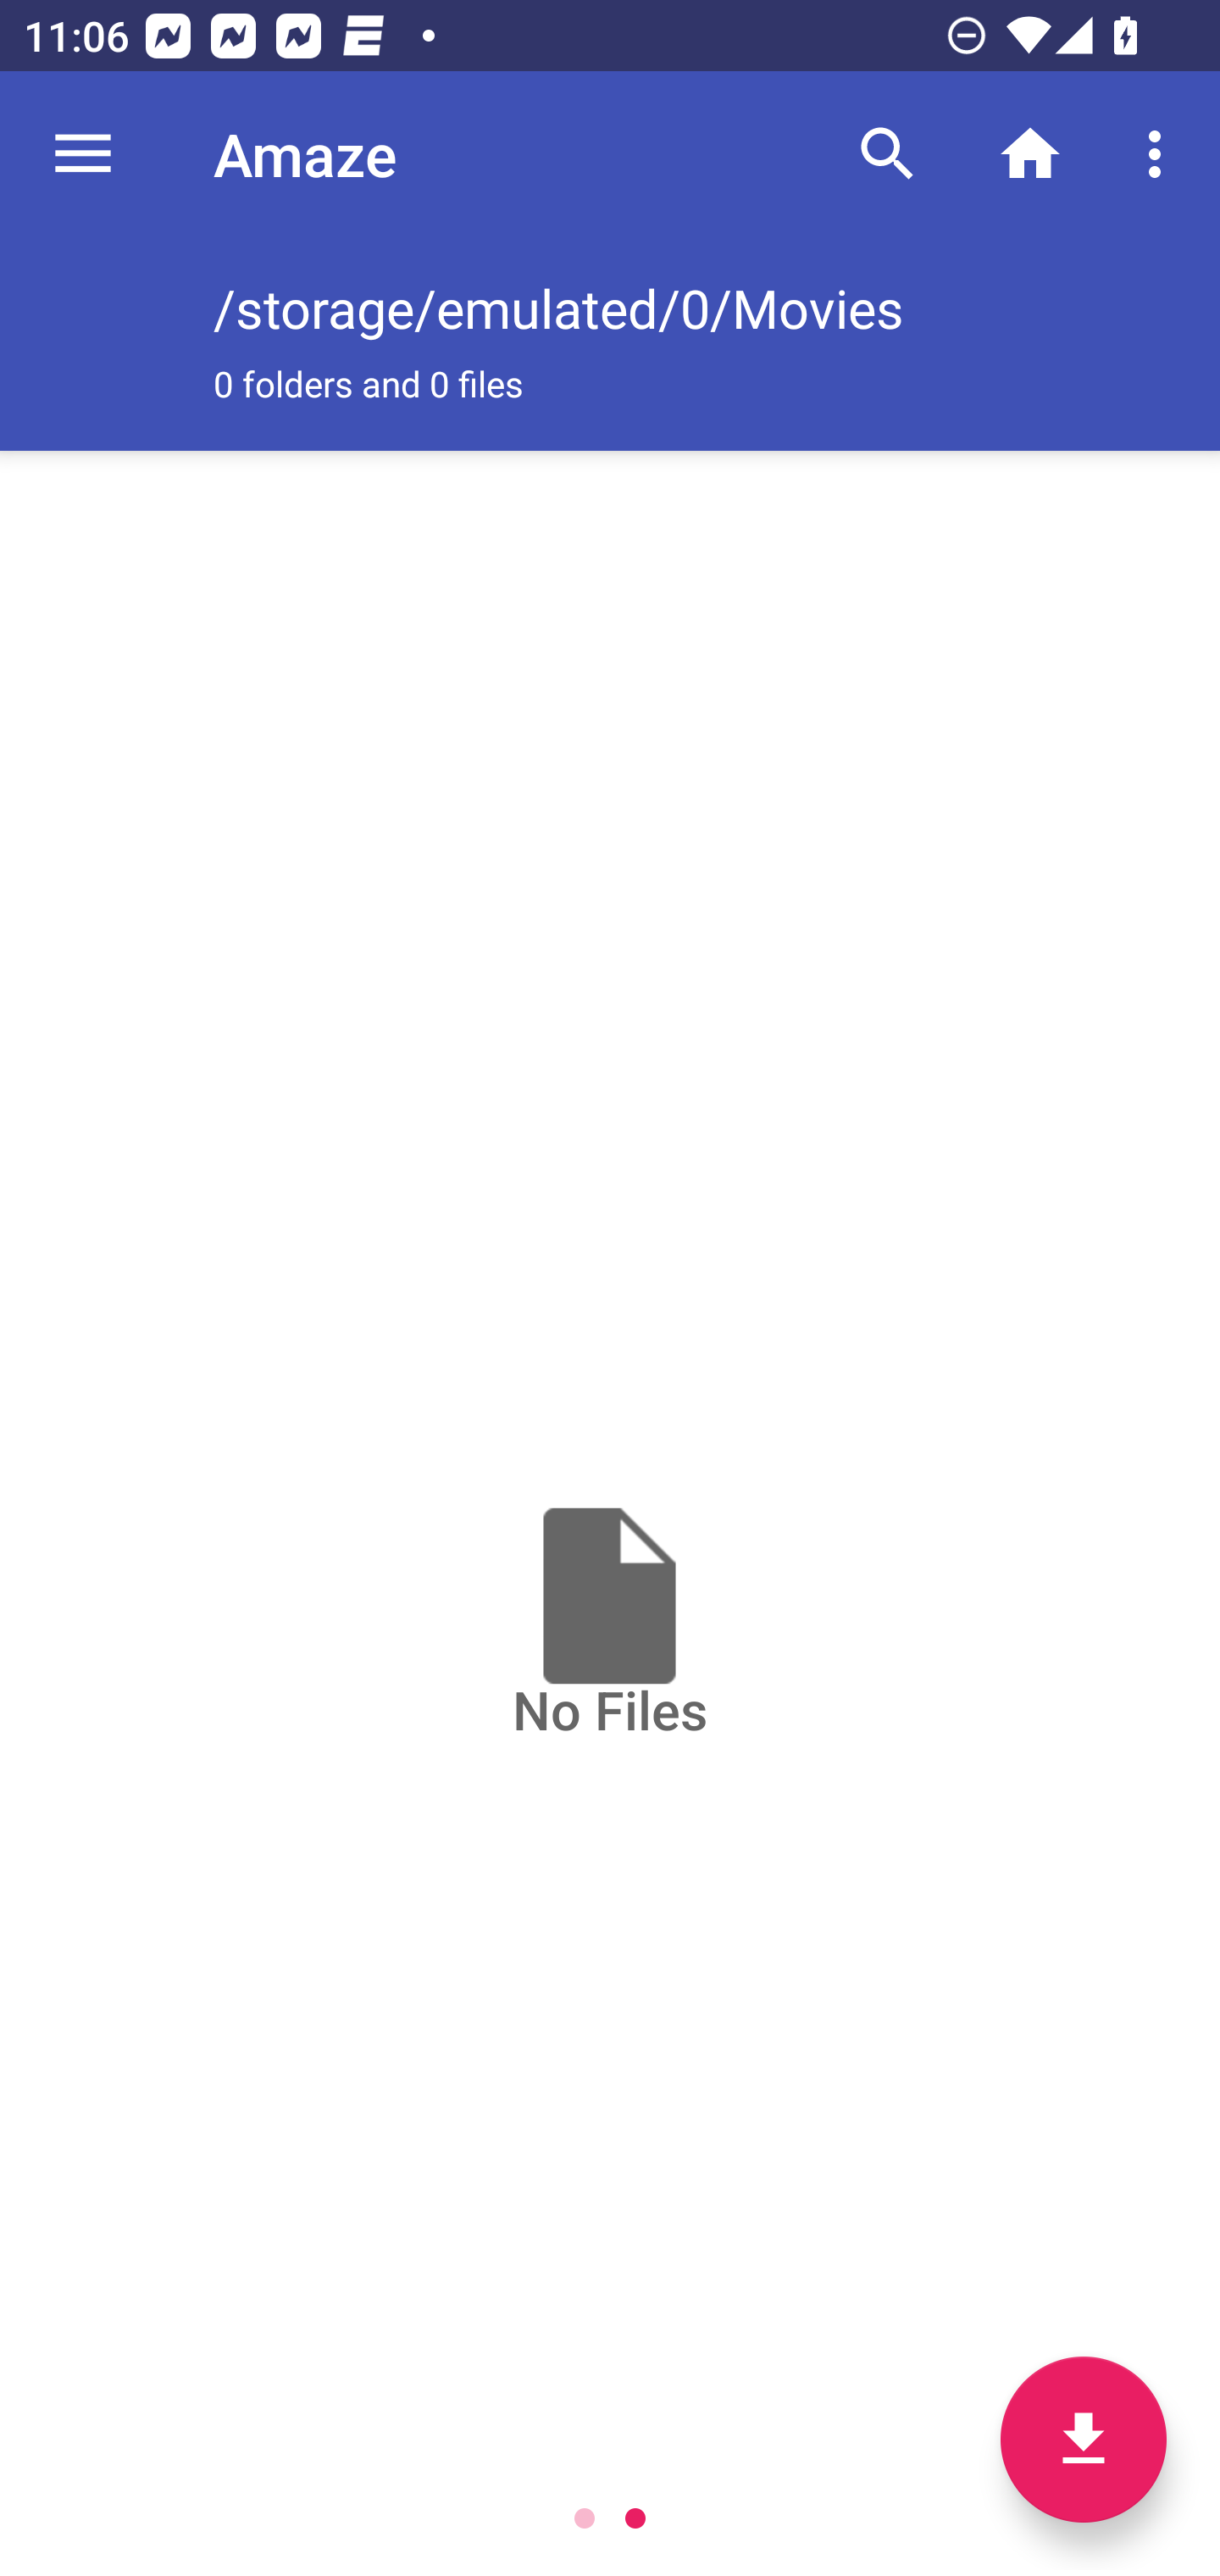 The image size is (1220, 2576). Describe the element at coordinates (1161, 154) in the screenshot. I see `More options` at that location.